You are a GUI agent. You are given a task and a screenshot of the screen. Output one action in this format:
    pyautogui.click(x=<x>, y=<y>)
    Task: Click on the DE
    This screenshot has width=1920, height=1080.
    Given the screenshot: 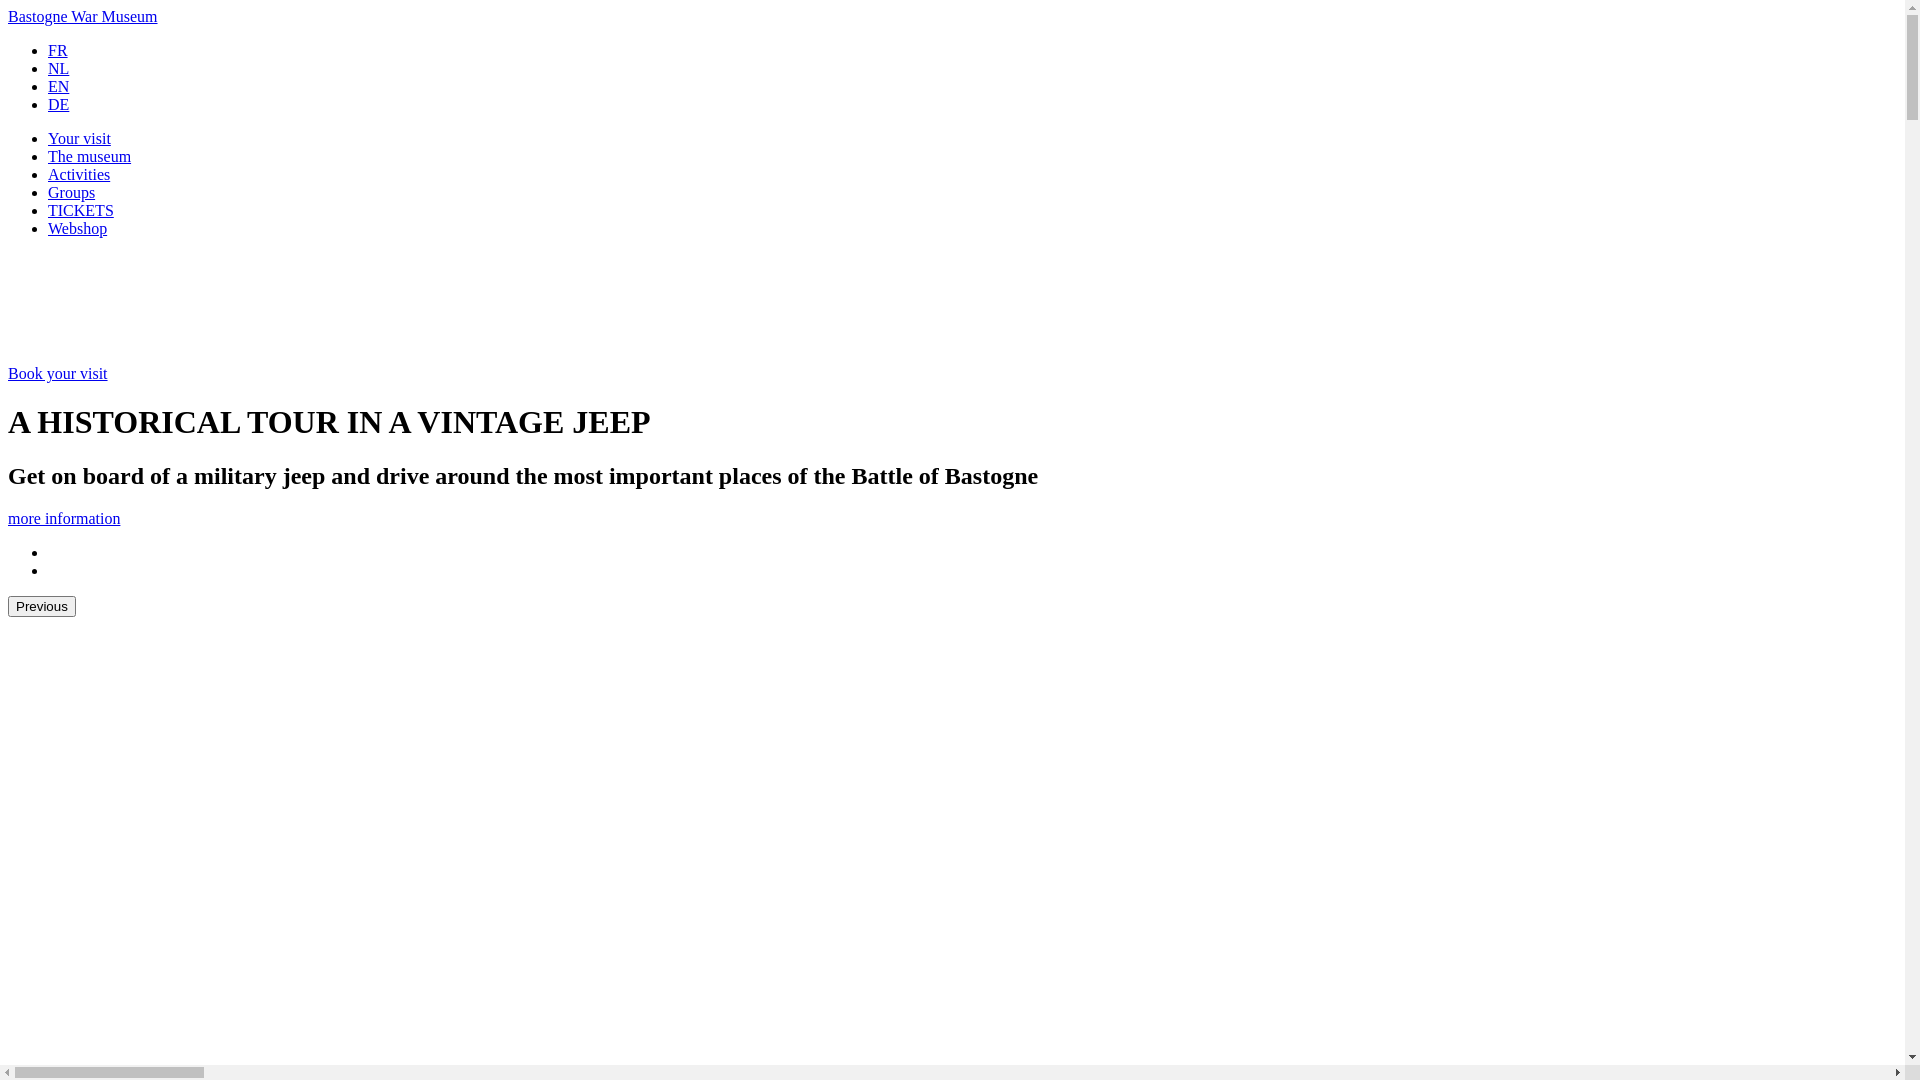 What is the action you would take?
    pyautogui.click(x=58, y=104)
    